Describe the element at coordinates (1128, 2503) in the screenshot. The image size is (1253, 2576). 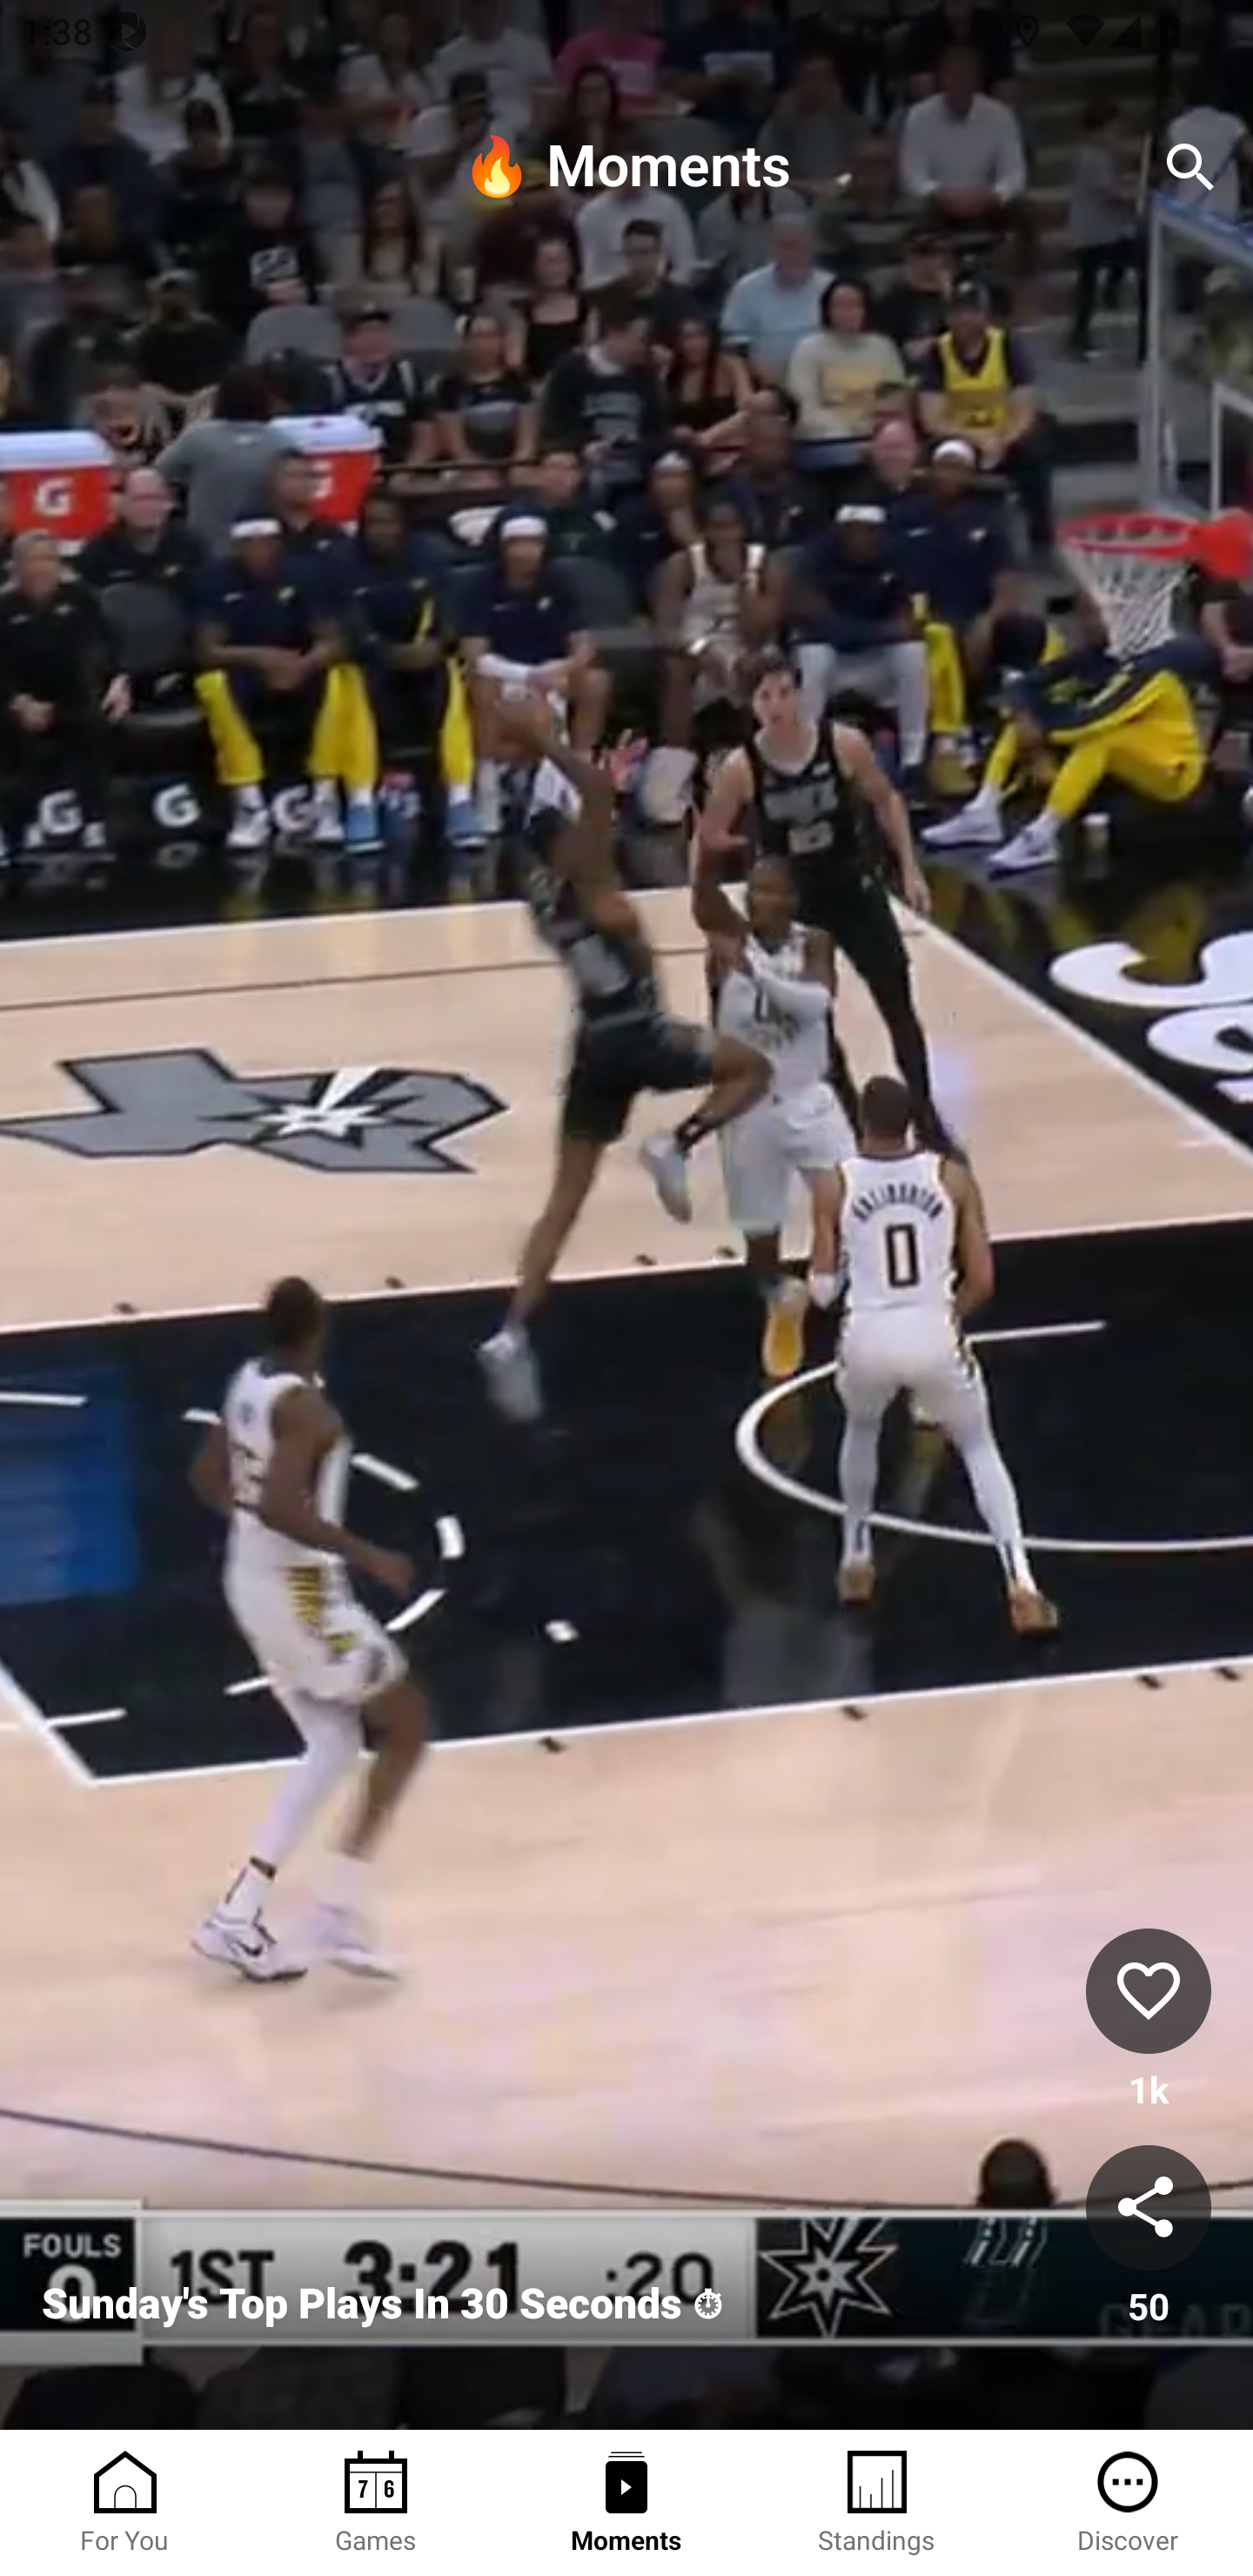
I see `Discover` at that location.